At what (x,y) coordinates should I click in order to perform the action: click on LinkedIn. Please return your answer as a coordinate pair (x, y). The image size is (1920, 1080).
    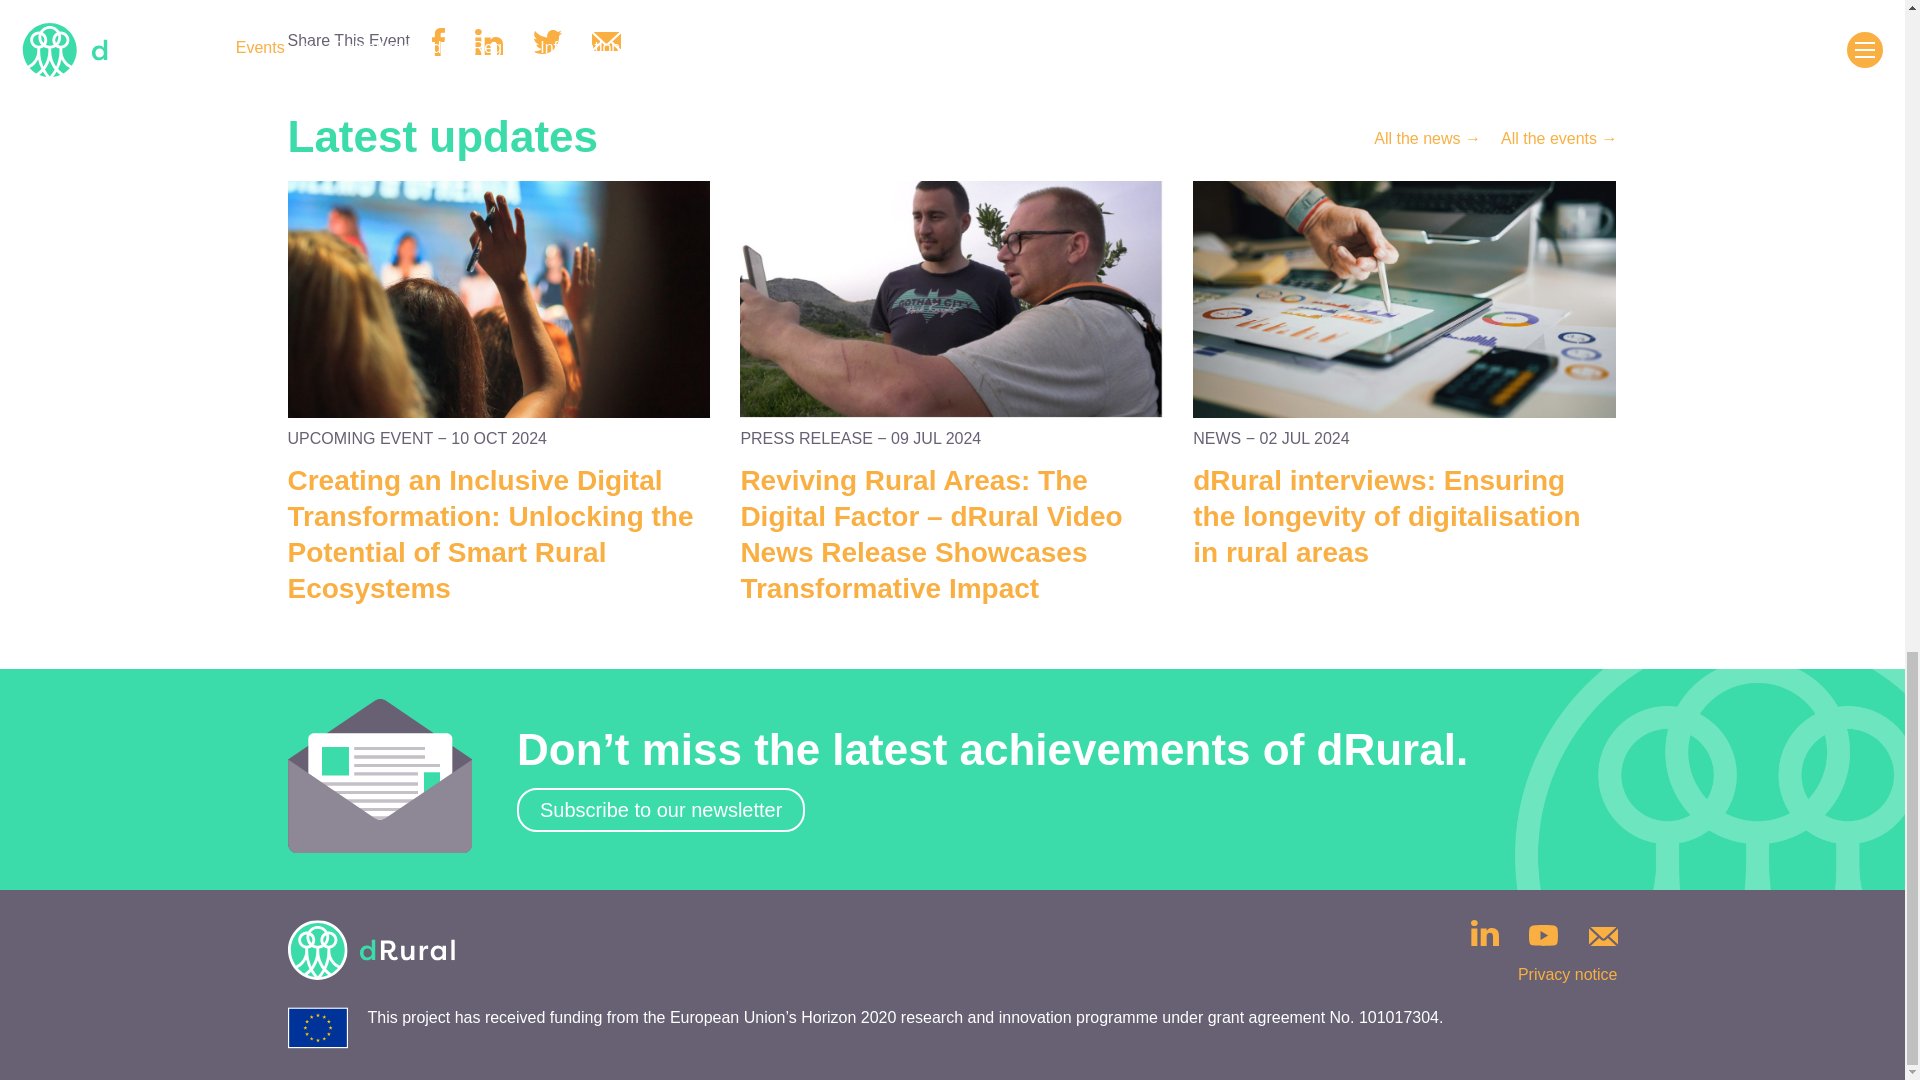
    Looking at the image, I should click on (488, 42).